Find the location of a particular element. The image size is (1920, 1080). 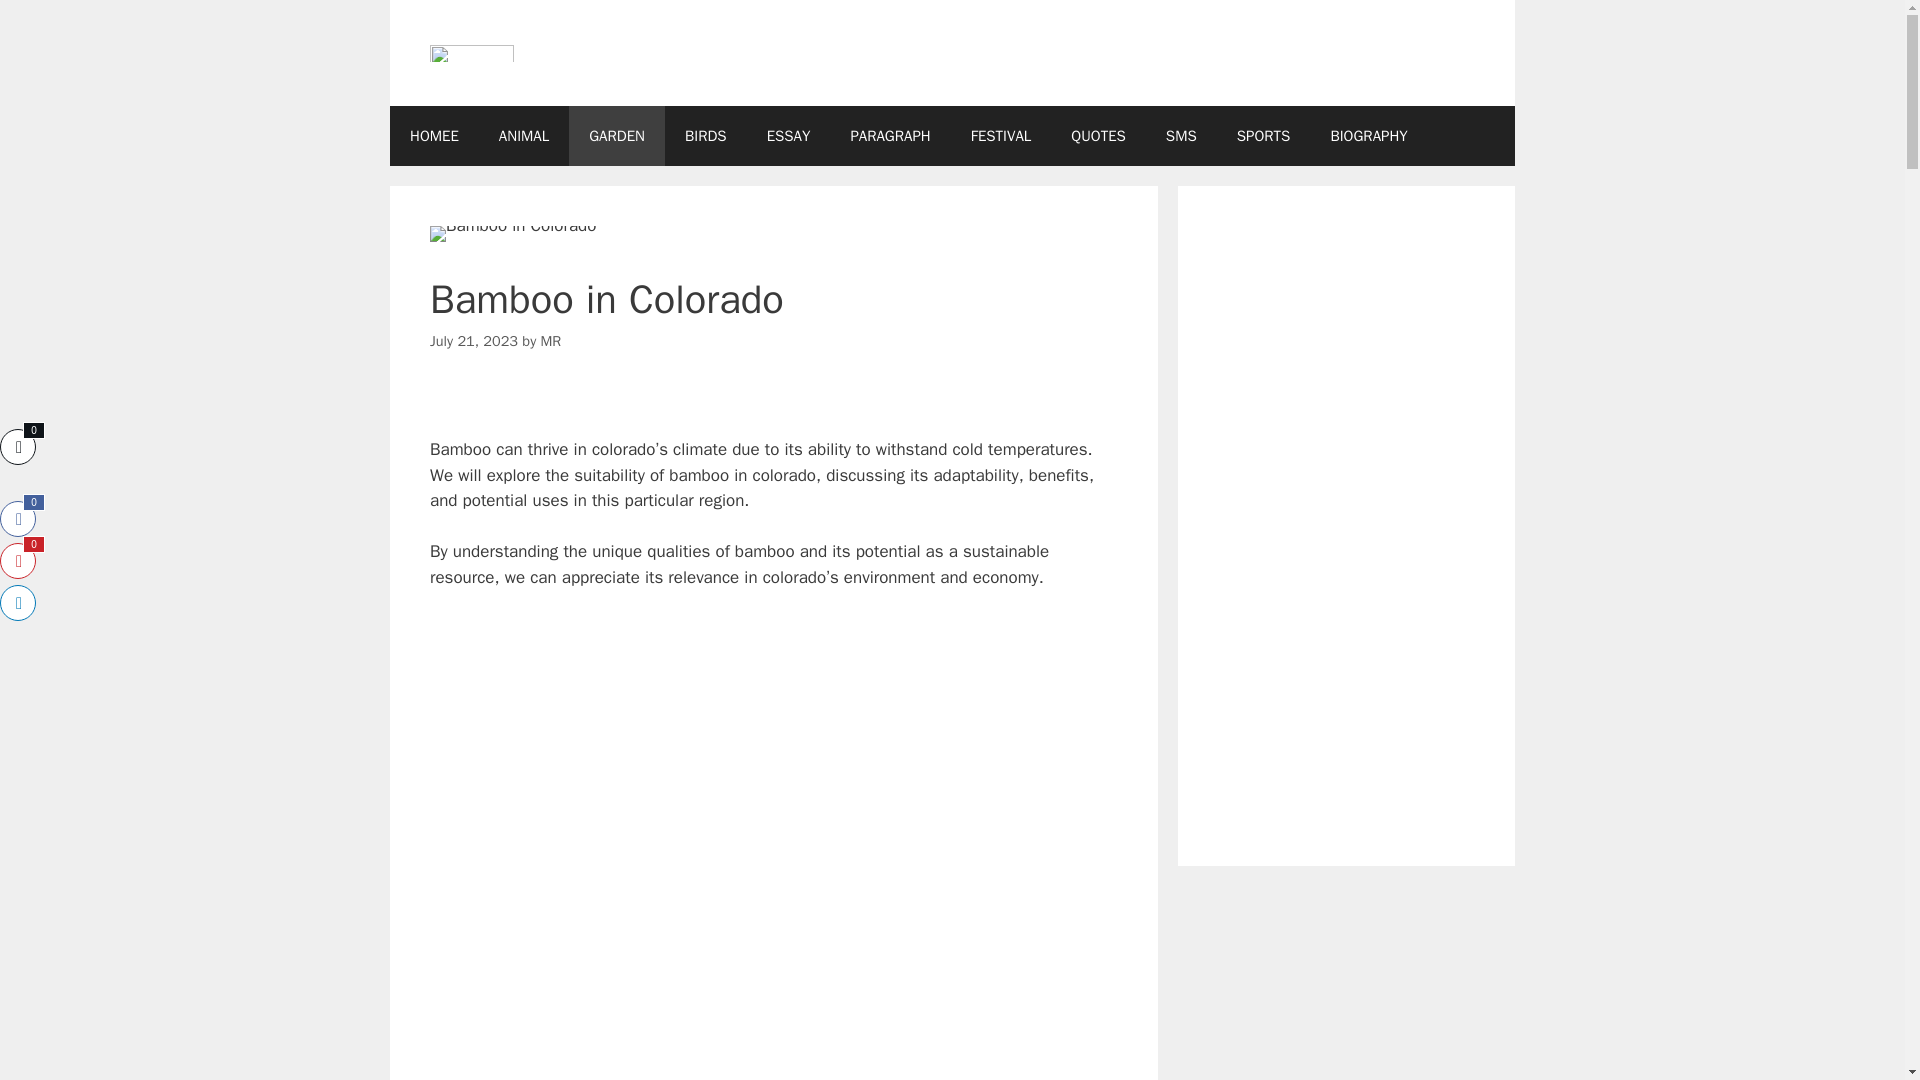

ESSAY is located at coordinates (788, 136).